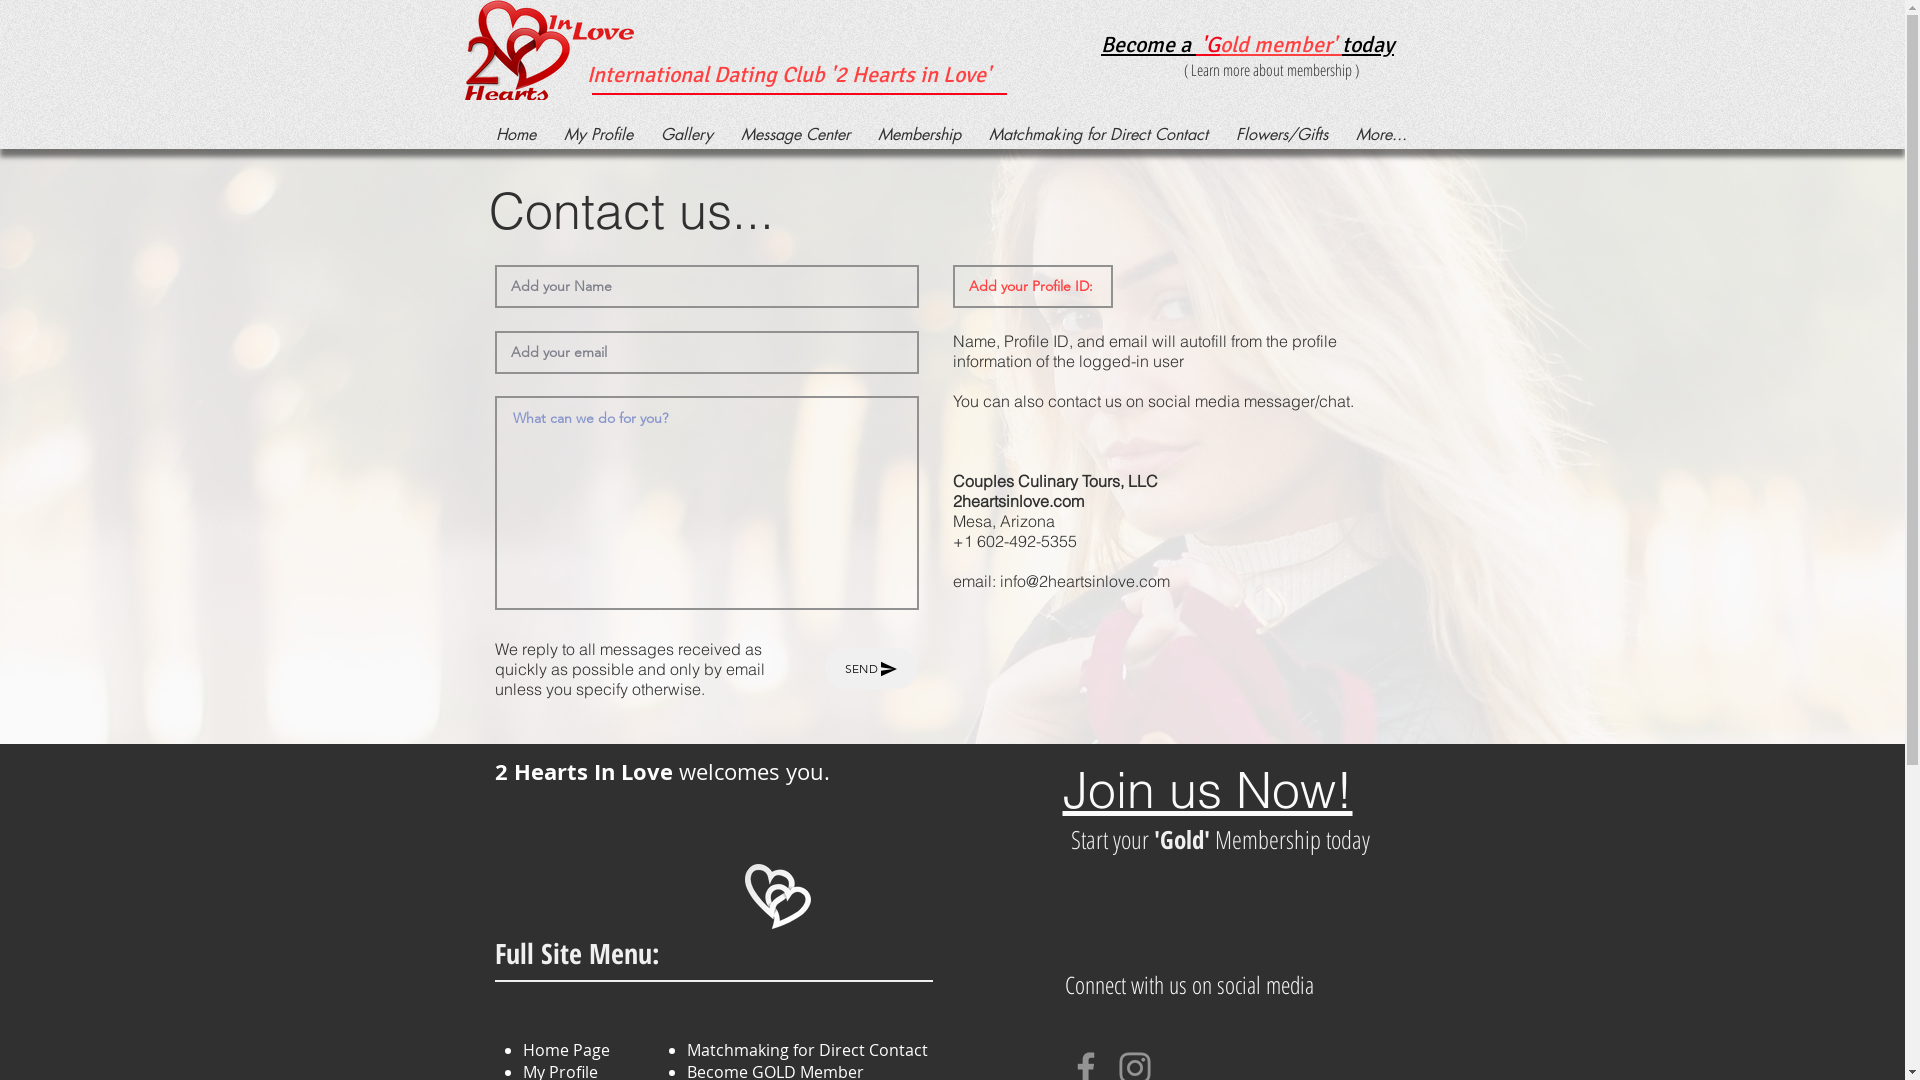  I want to click on Home Page, so click(566, 1050).